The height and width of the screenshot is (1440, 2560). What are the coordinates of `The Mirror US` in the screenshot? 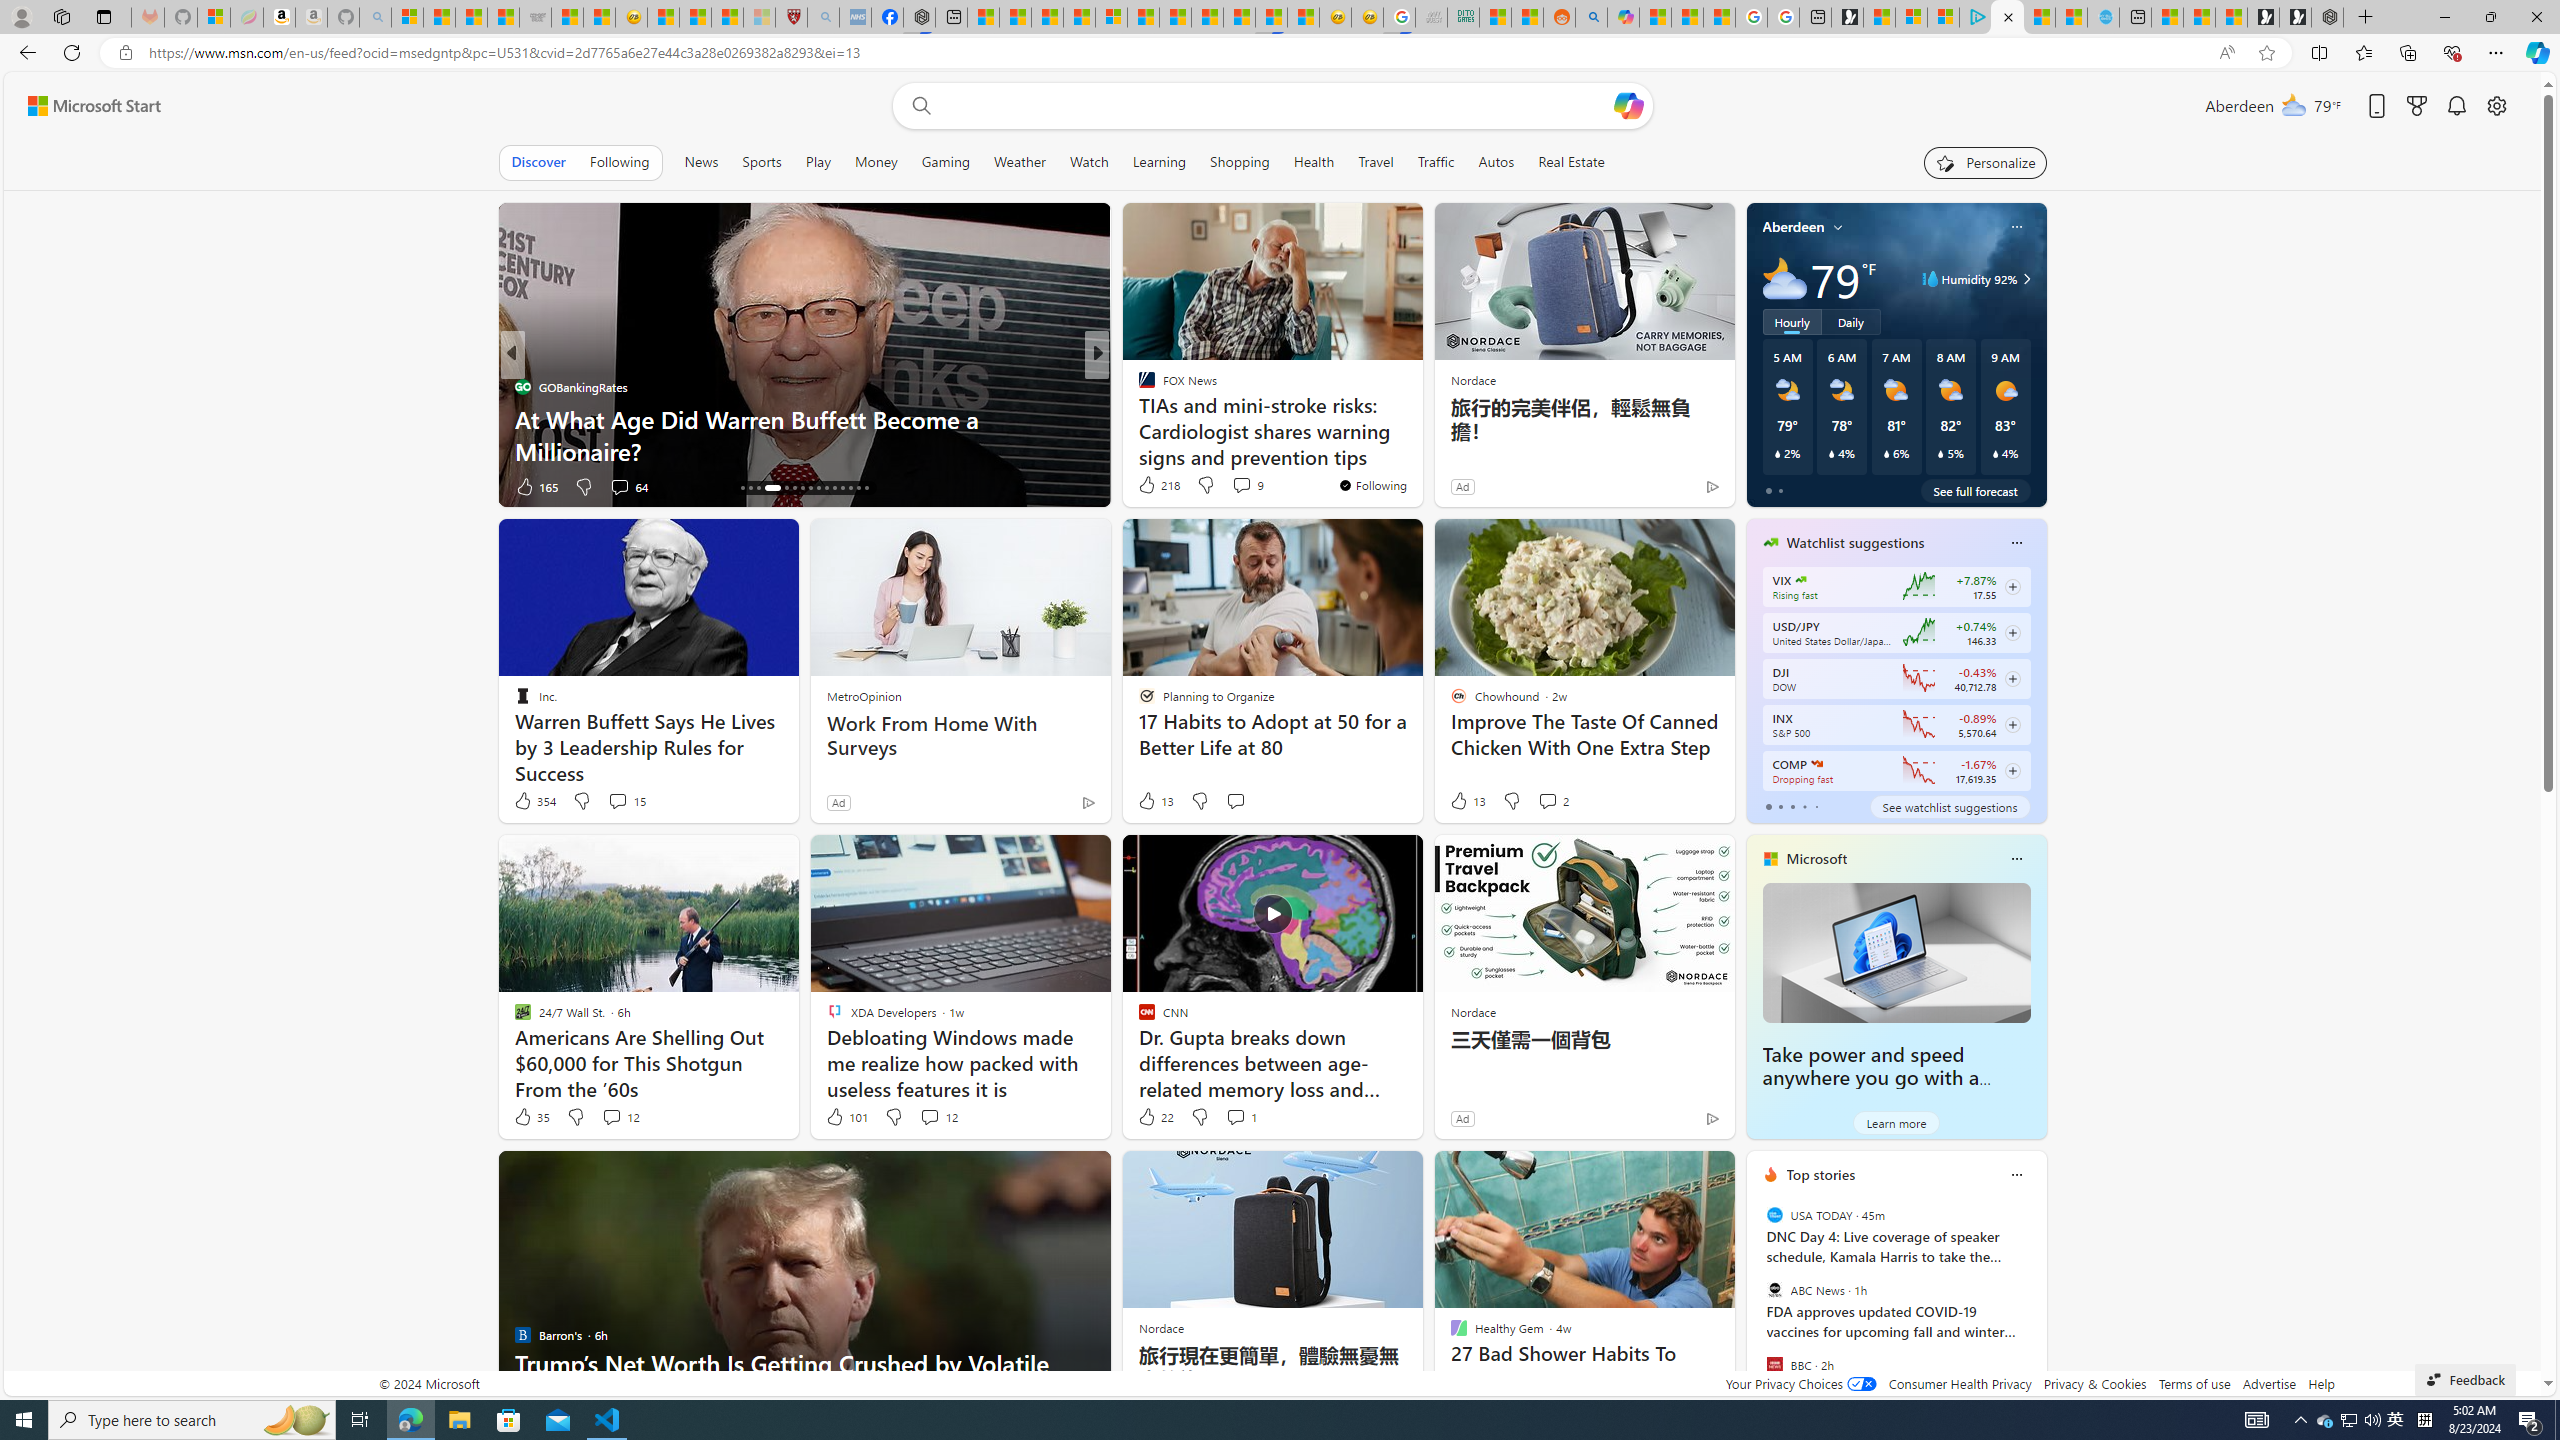 It's located at (1137, 386).